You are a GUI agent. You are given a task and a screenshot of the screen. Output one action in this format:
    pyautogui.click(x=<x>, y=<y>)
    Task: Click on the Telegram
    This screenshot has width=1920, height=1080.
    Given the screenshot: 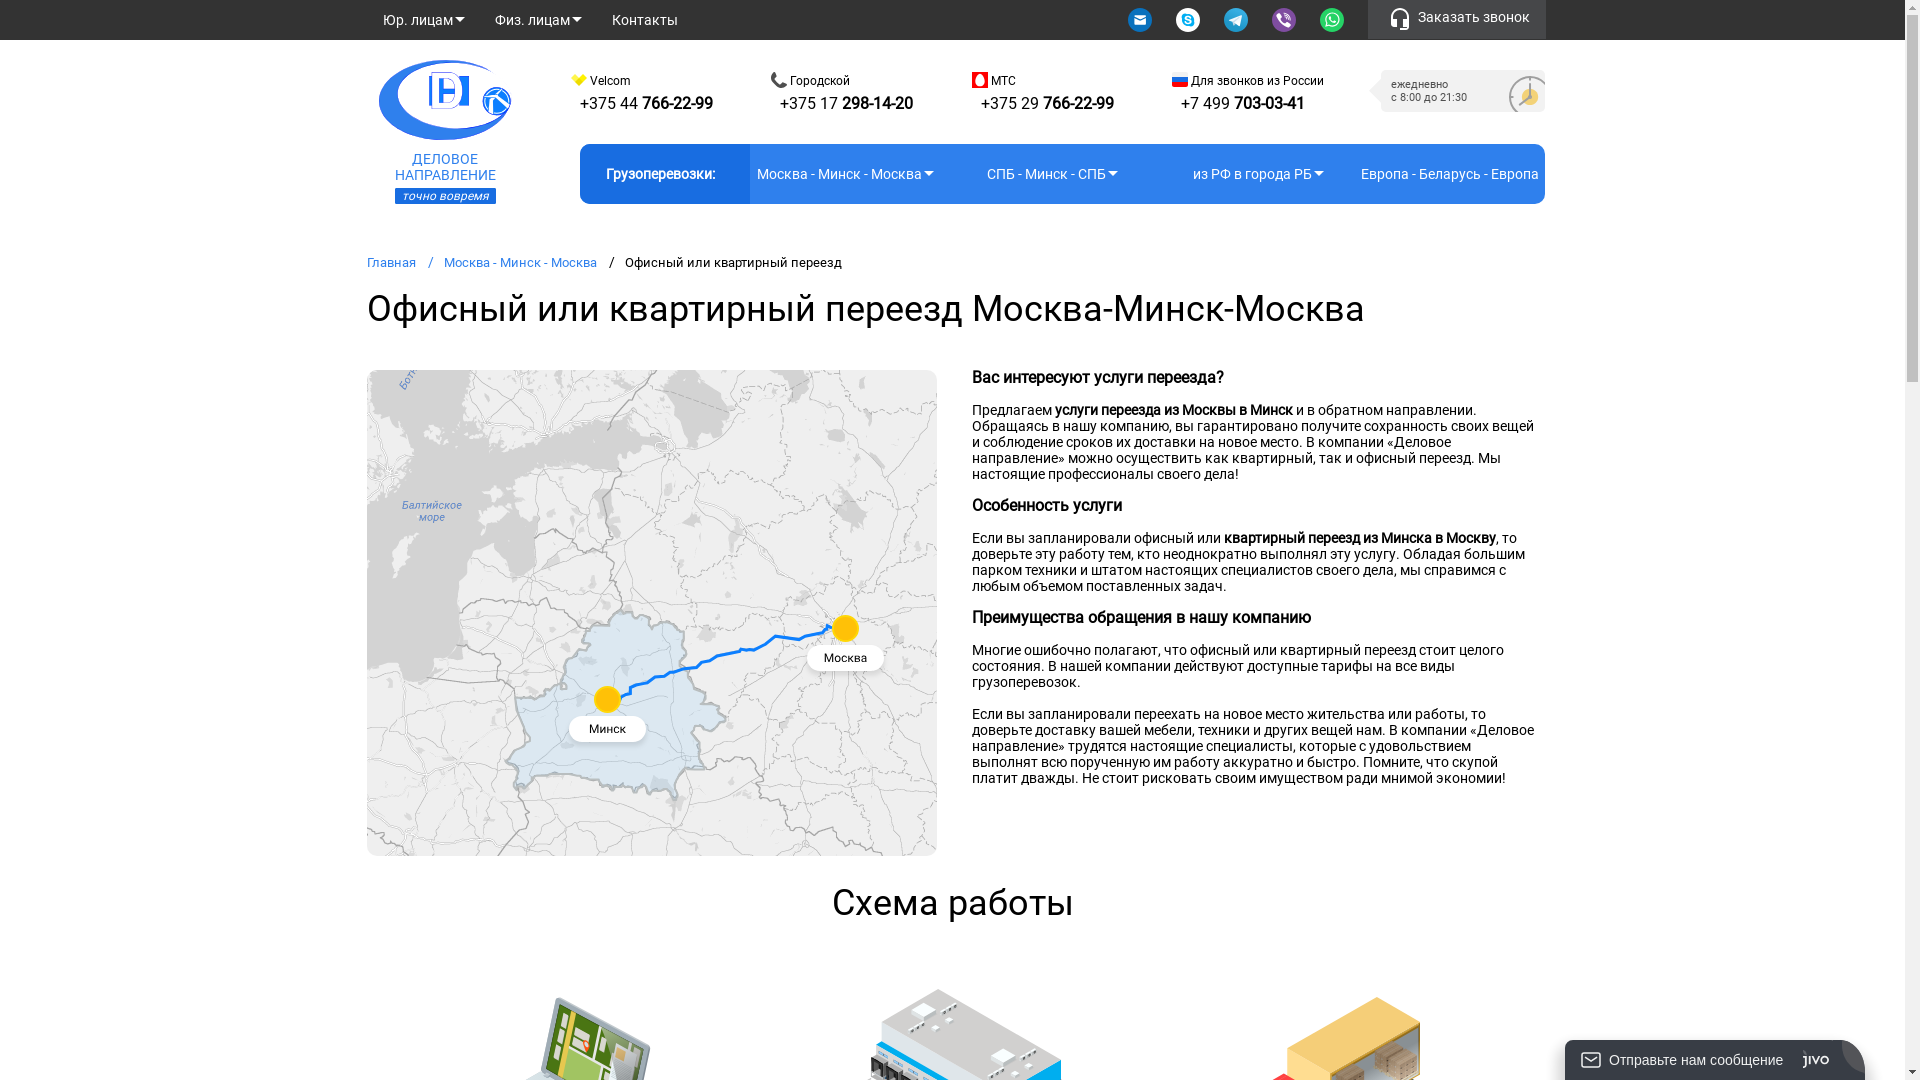 What is the action you would take?
    pyautogui.click(x=1238, y=20)
    